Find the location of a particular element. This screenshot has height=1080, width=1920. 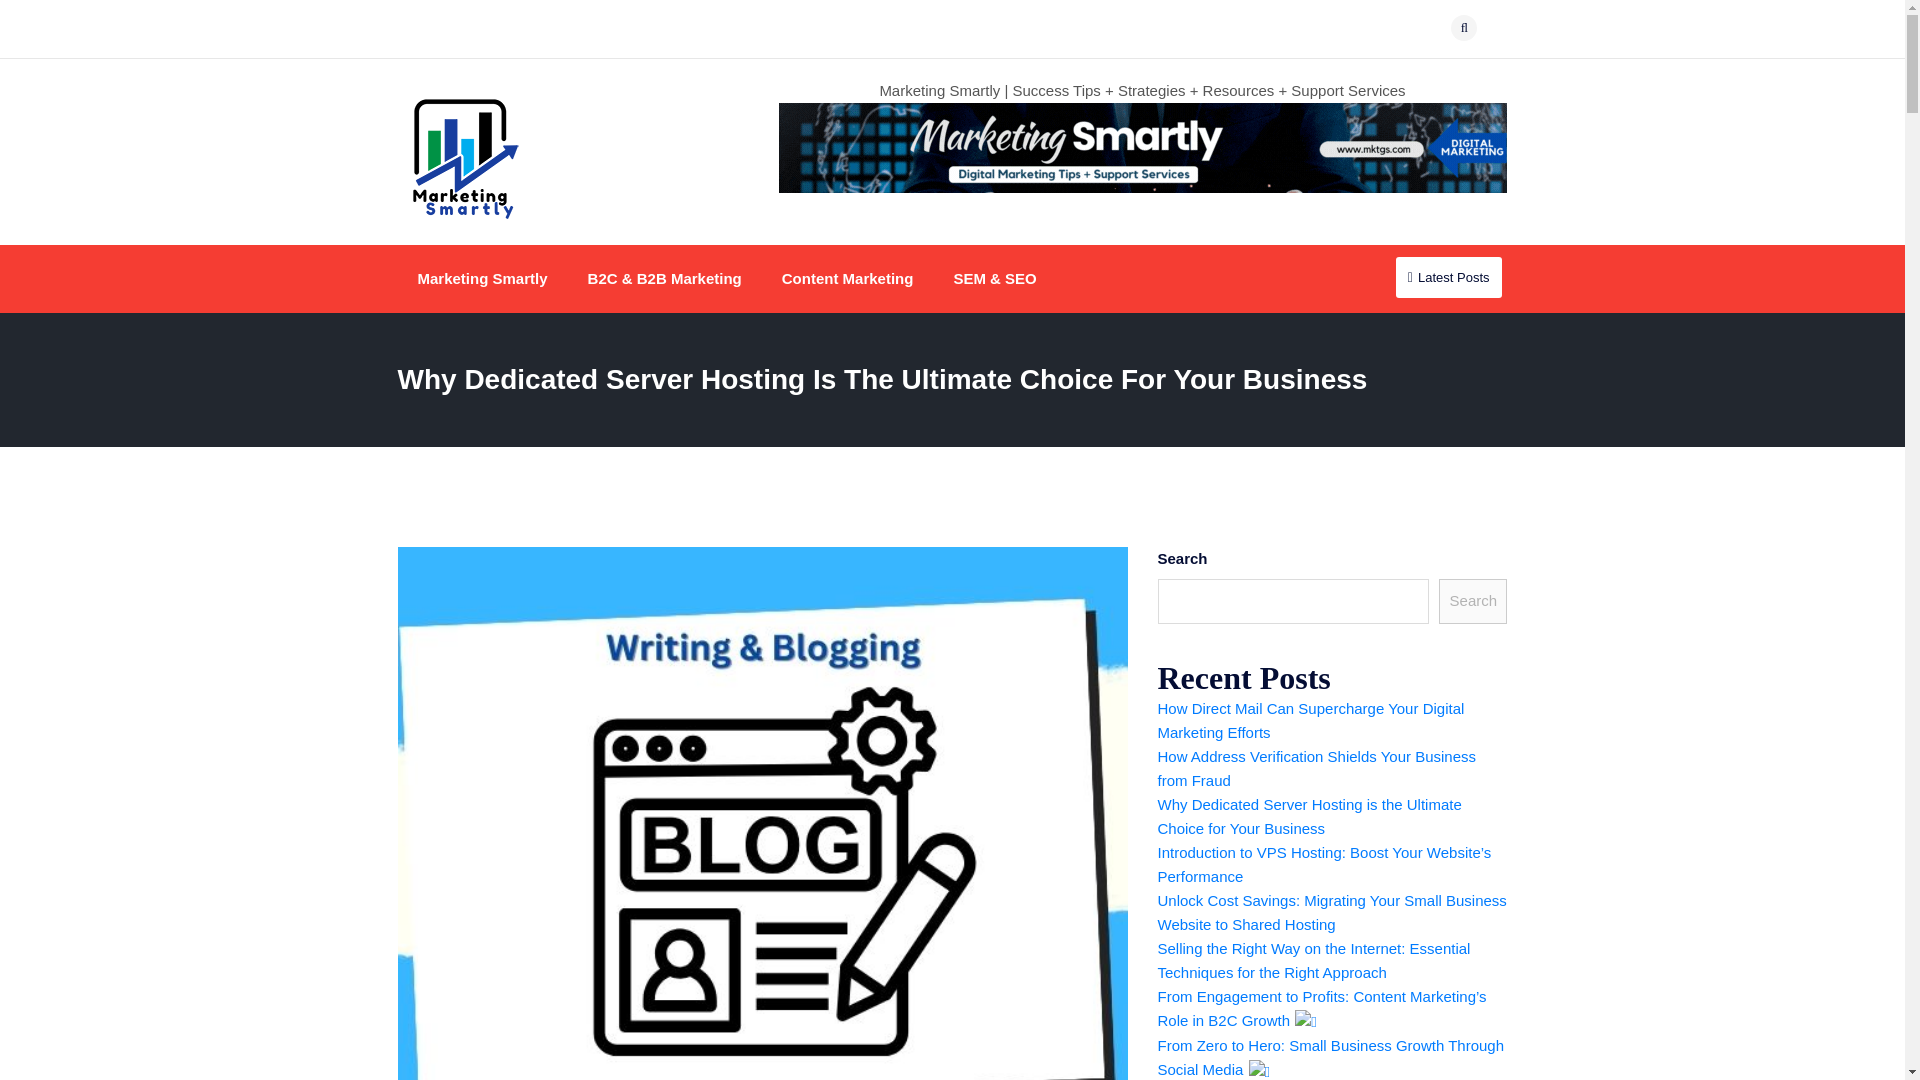

MARKETING SMARTLY is located at coordinates (560, 253).